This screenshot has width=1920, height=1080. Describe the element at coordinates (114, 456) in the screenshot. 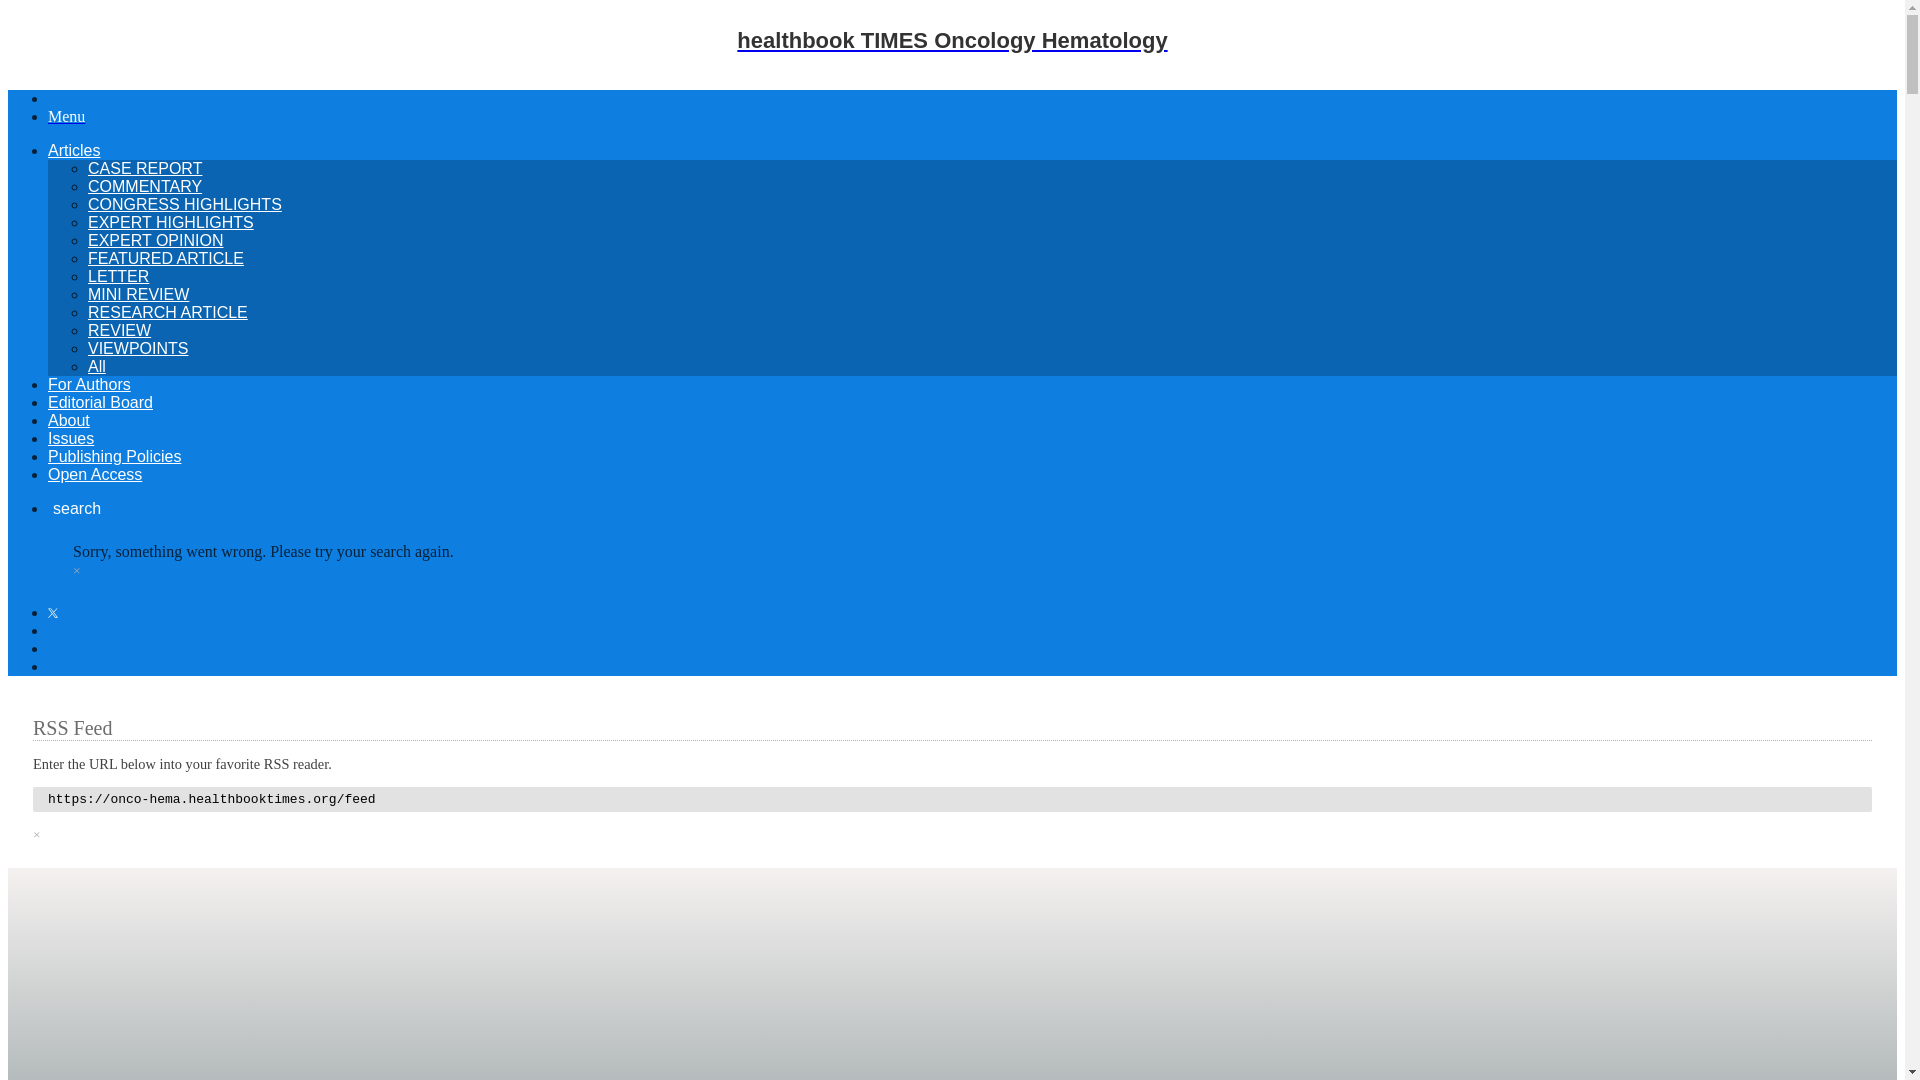

I see `Publishing Policies` at that location.